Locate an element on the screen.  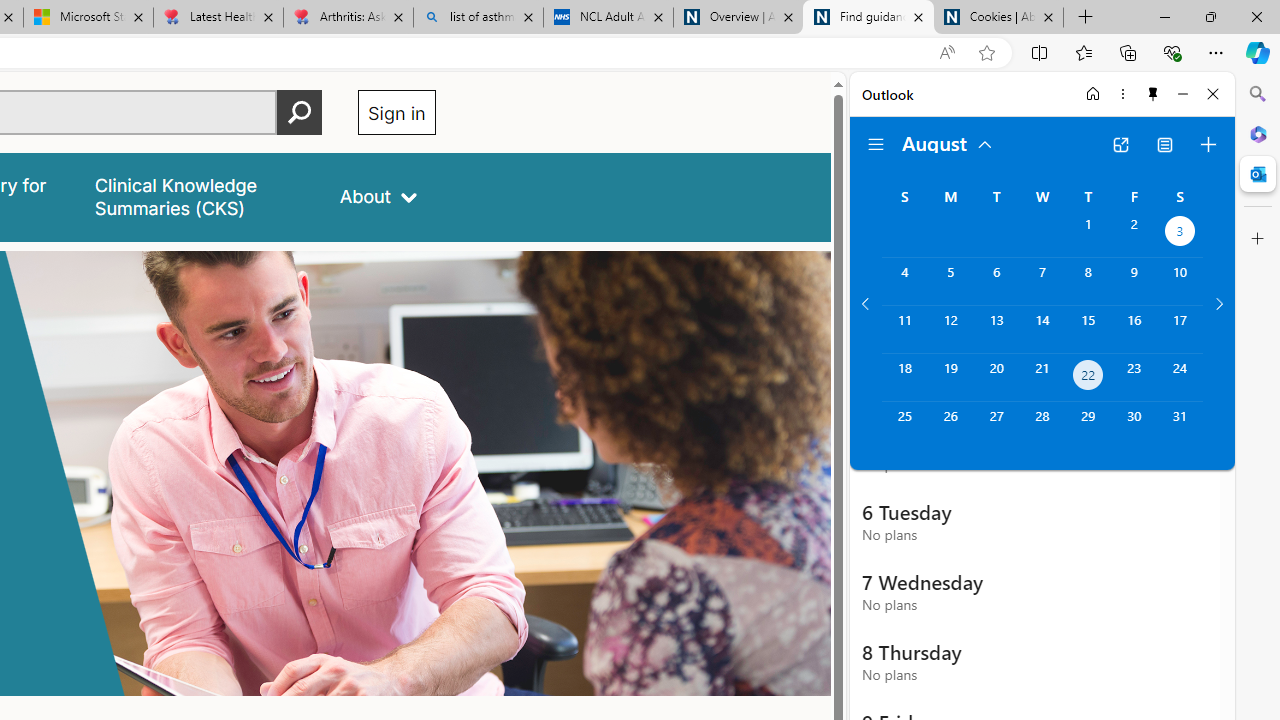
Friday, August 9, 2024.  is located at coordinates (1134, 281).